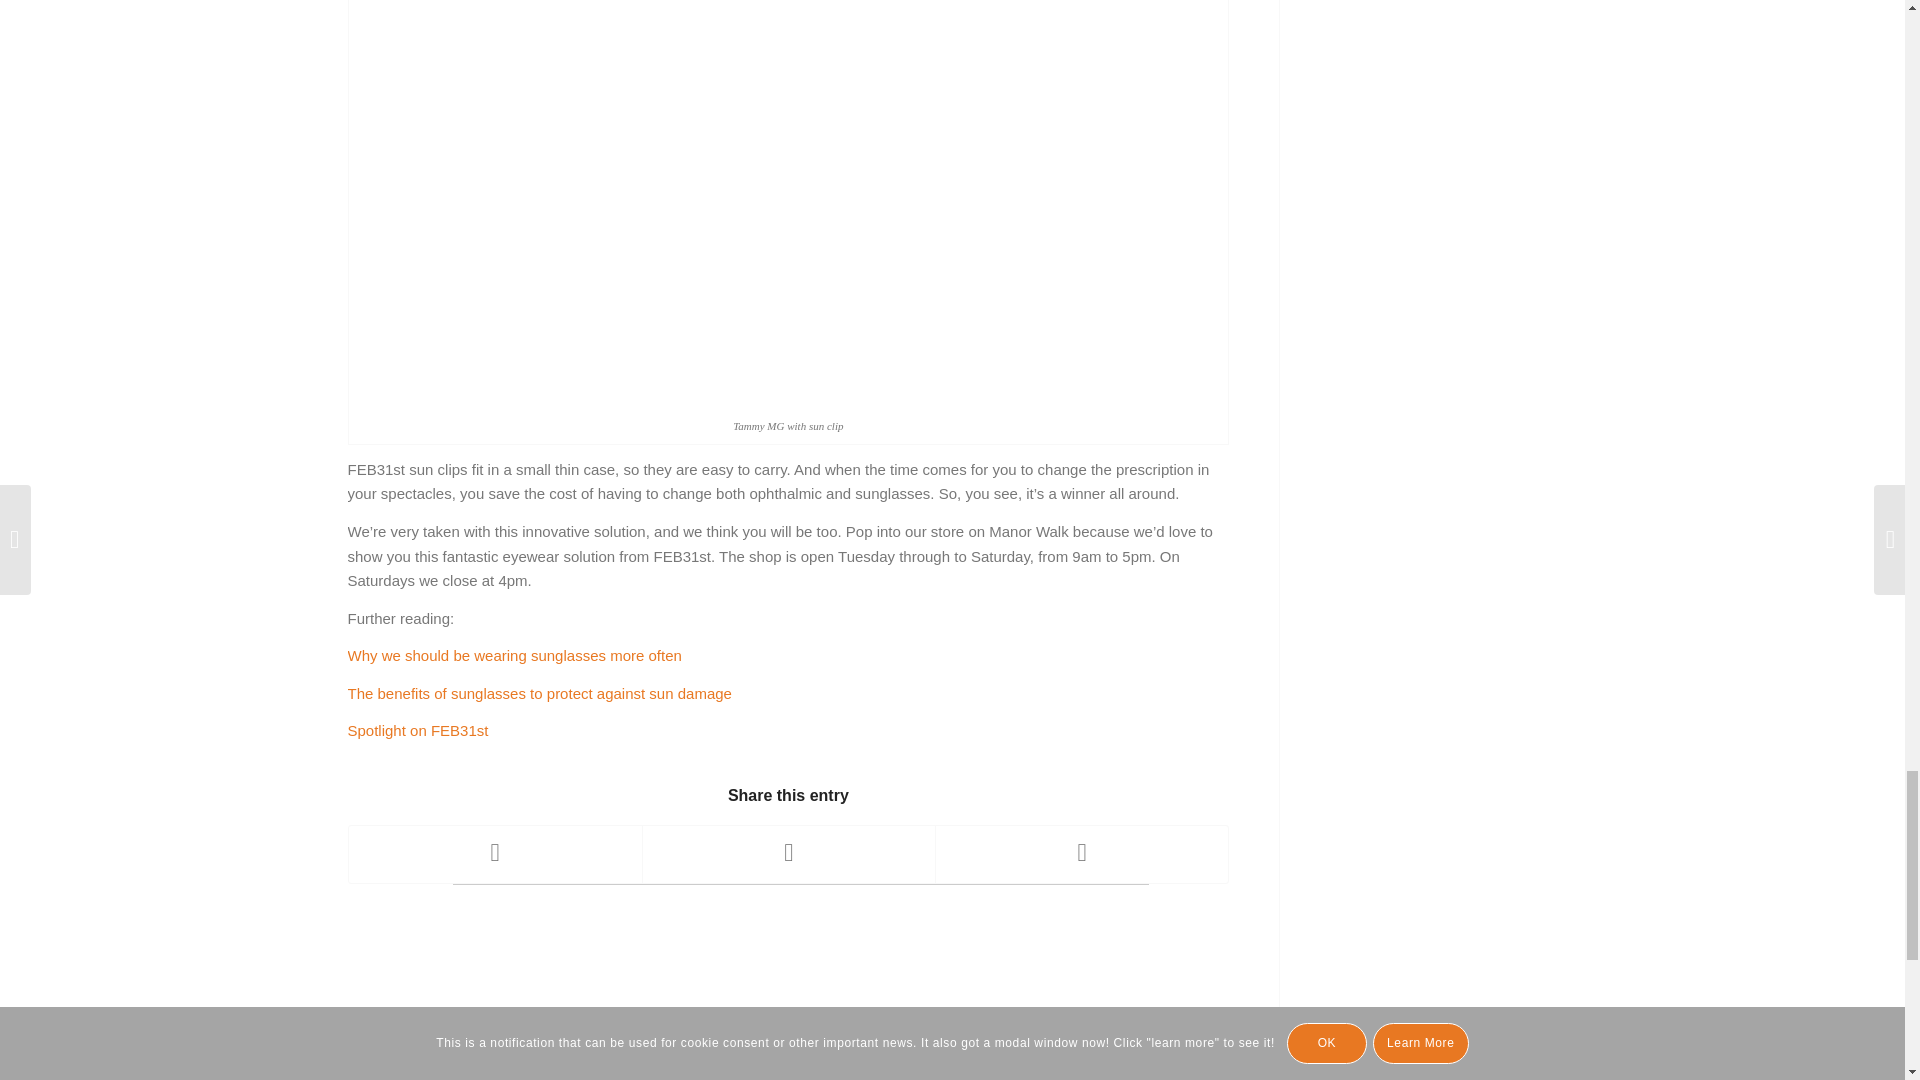  What do you see at coordinates (418, 730) in the screenshot?
I see `Spotlight on FEB31st` at bounding box center [418, 730].